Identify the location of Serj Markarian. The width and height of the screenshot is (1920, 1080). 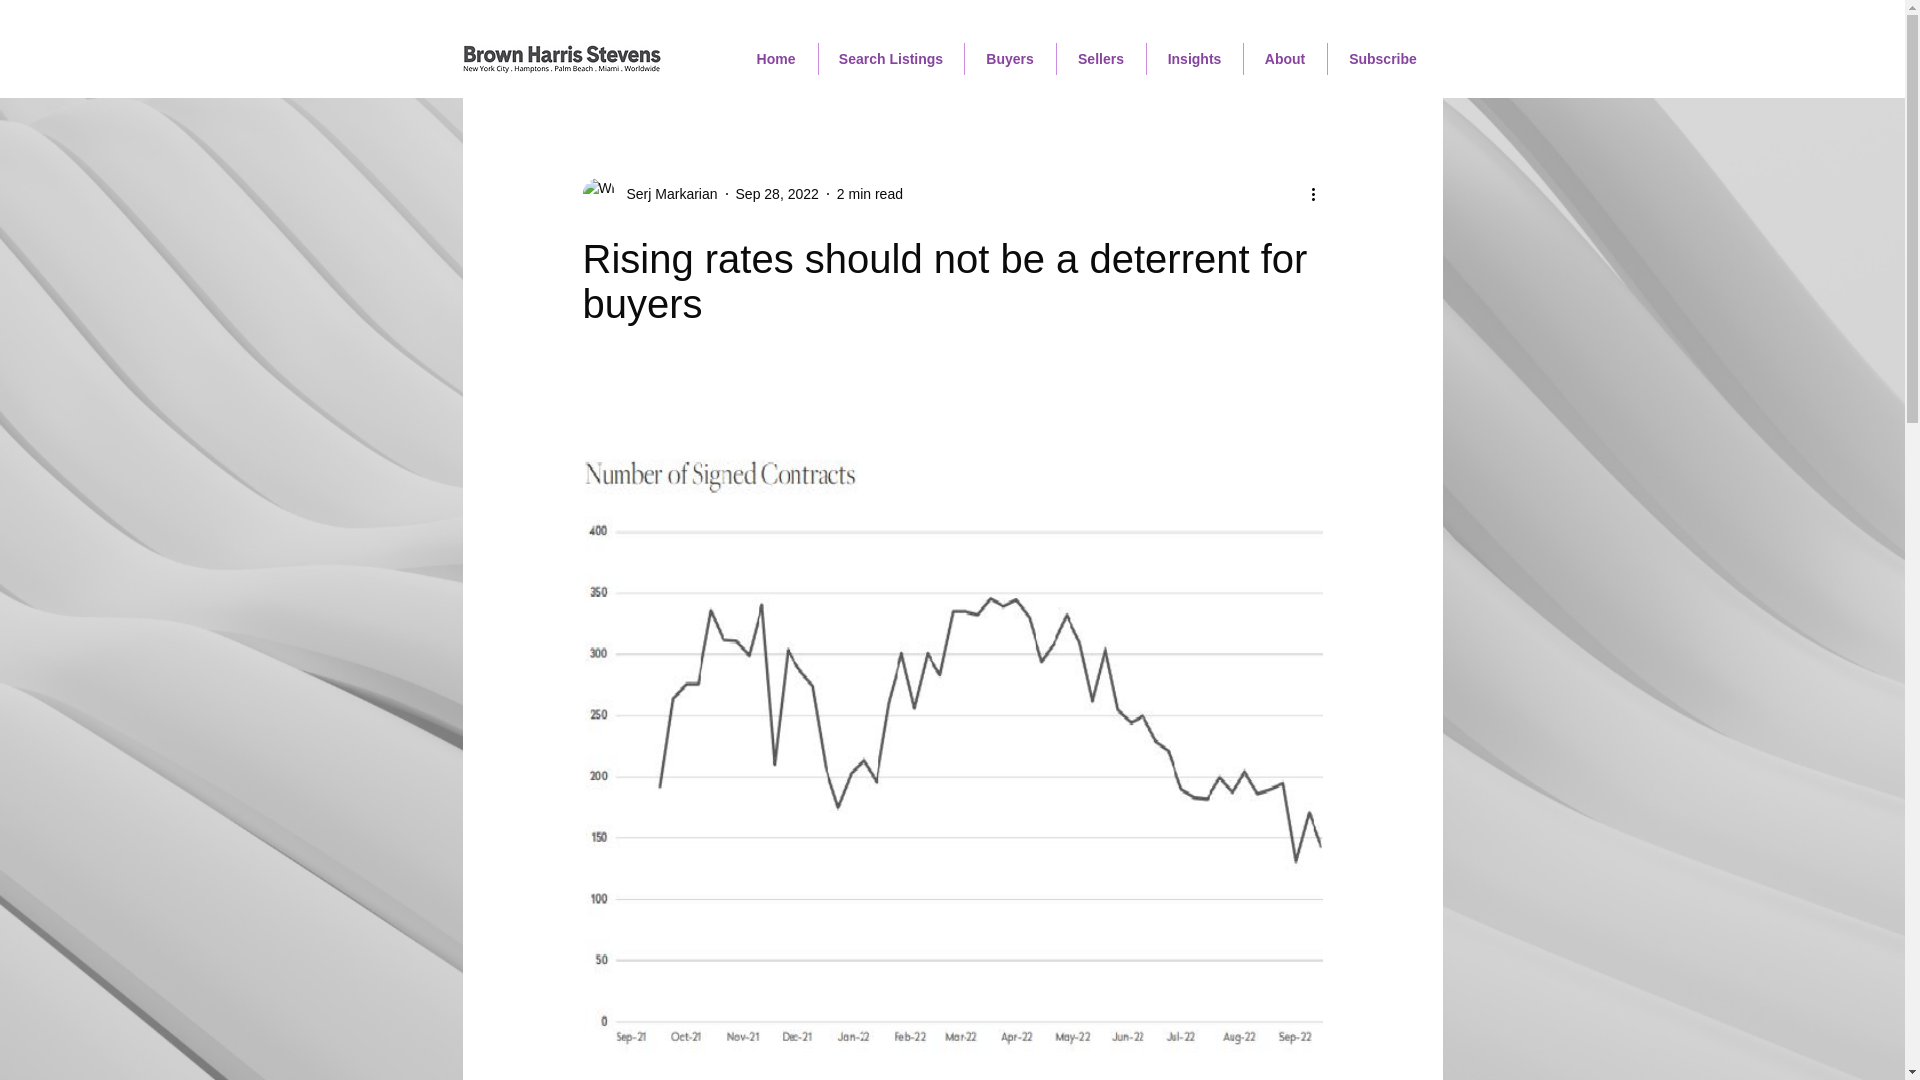
(648, 194).